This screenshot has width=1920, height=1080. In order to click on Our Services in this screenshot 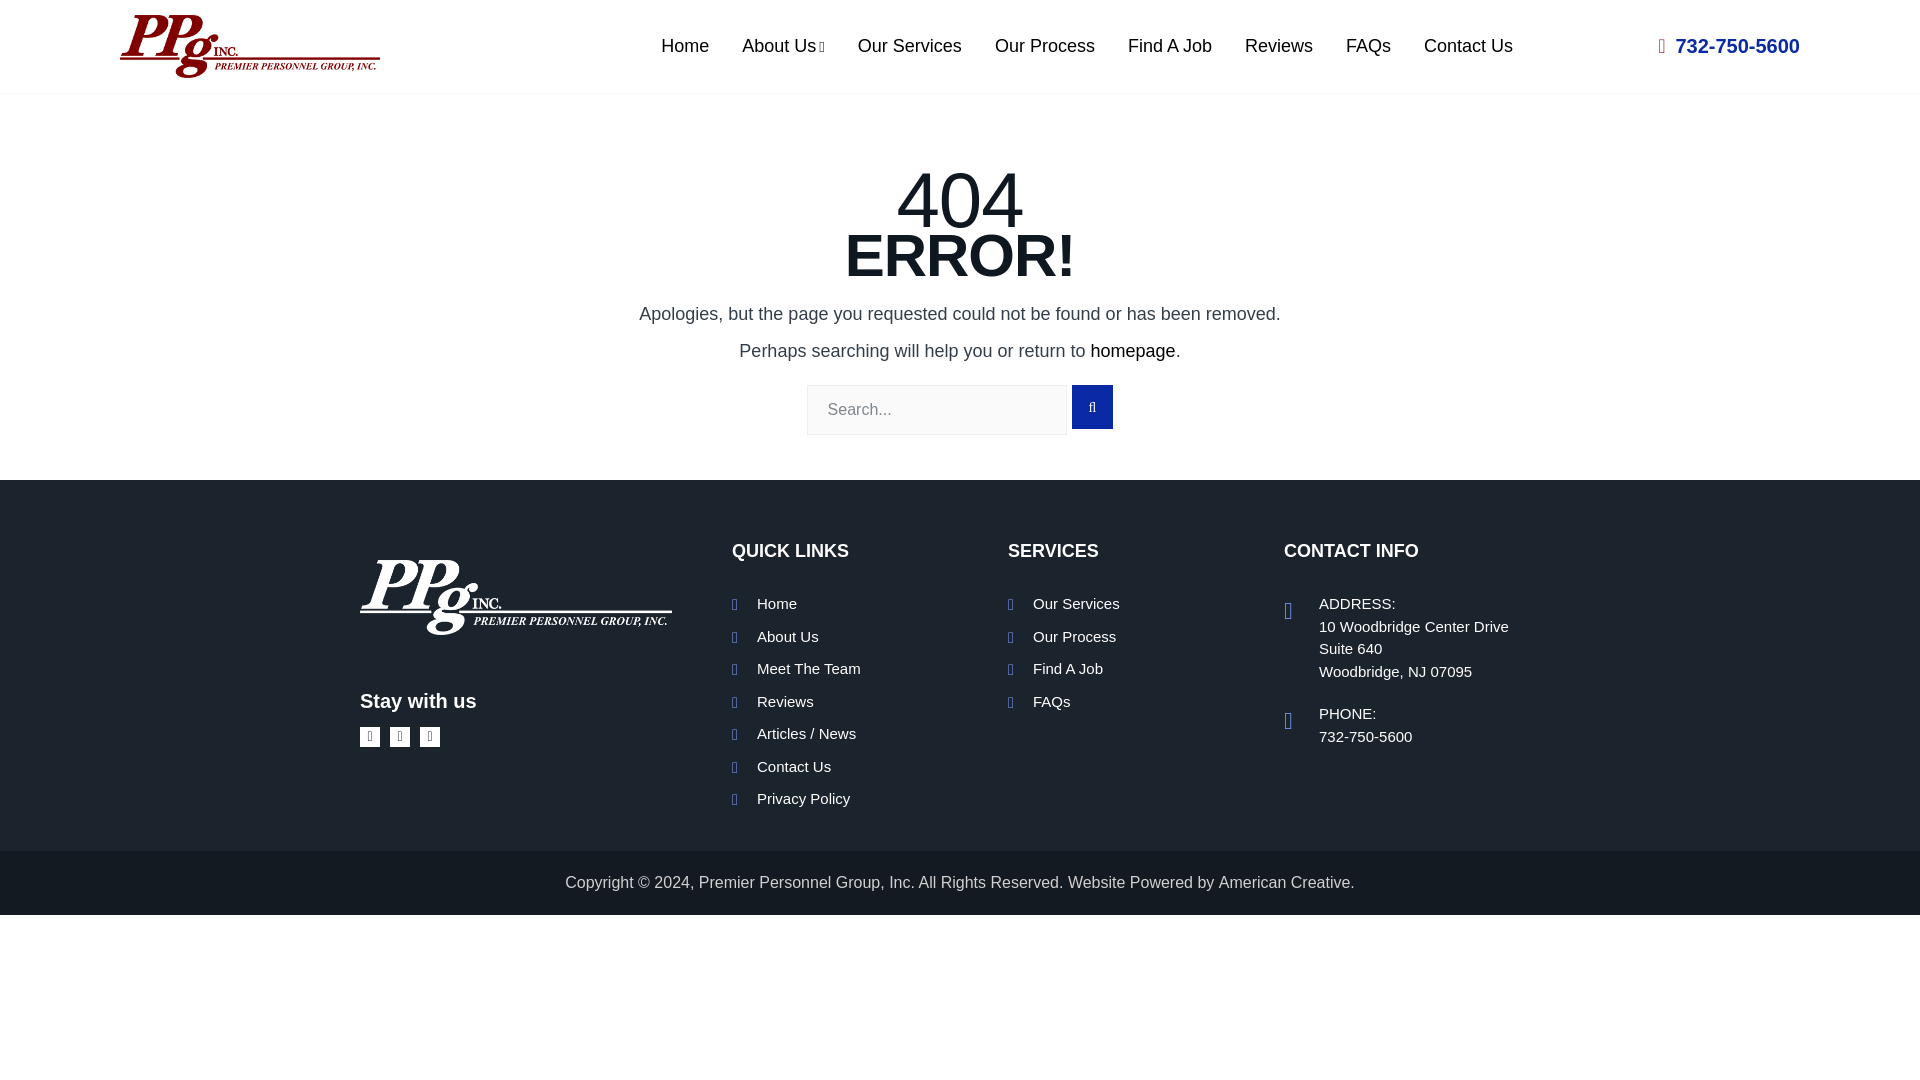, I will do `click(1076, 604)`.